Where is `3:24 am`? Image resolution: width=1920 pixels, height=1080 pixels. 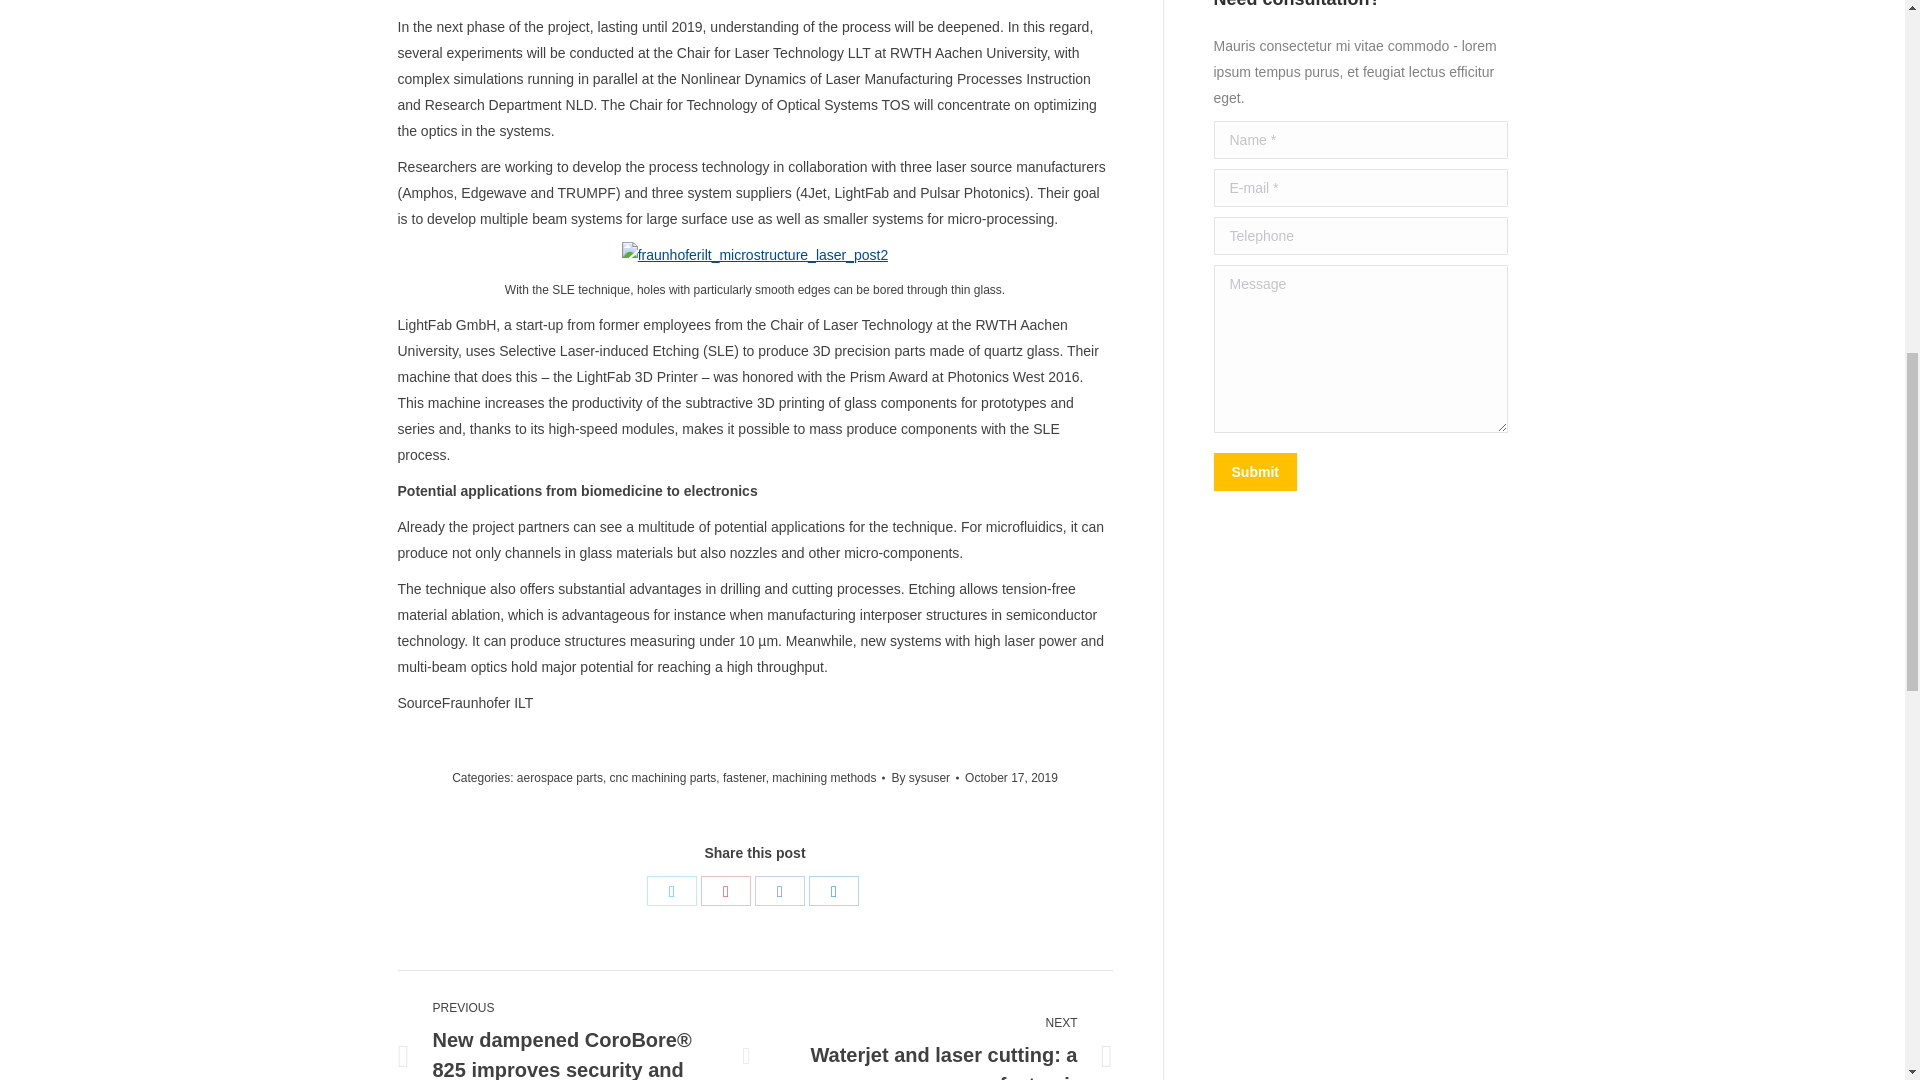
3:24 am is located at coordinates (1011, 777).